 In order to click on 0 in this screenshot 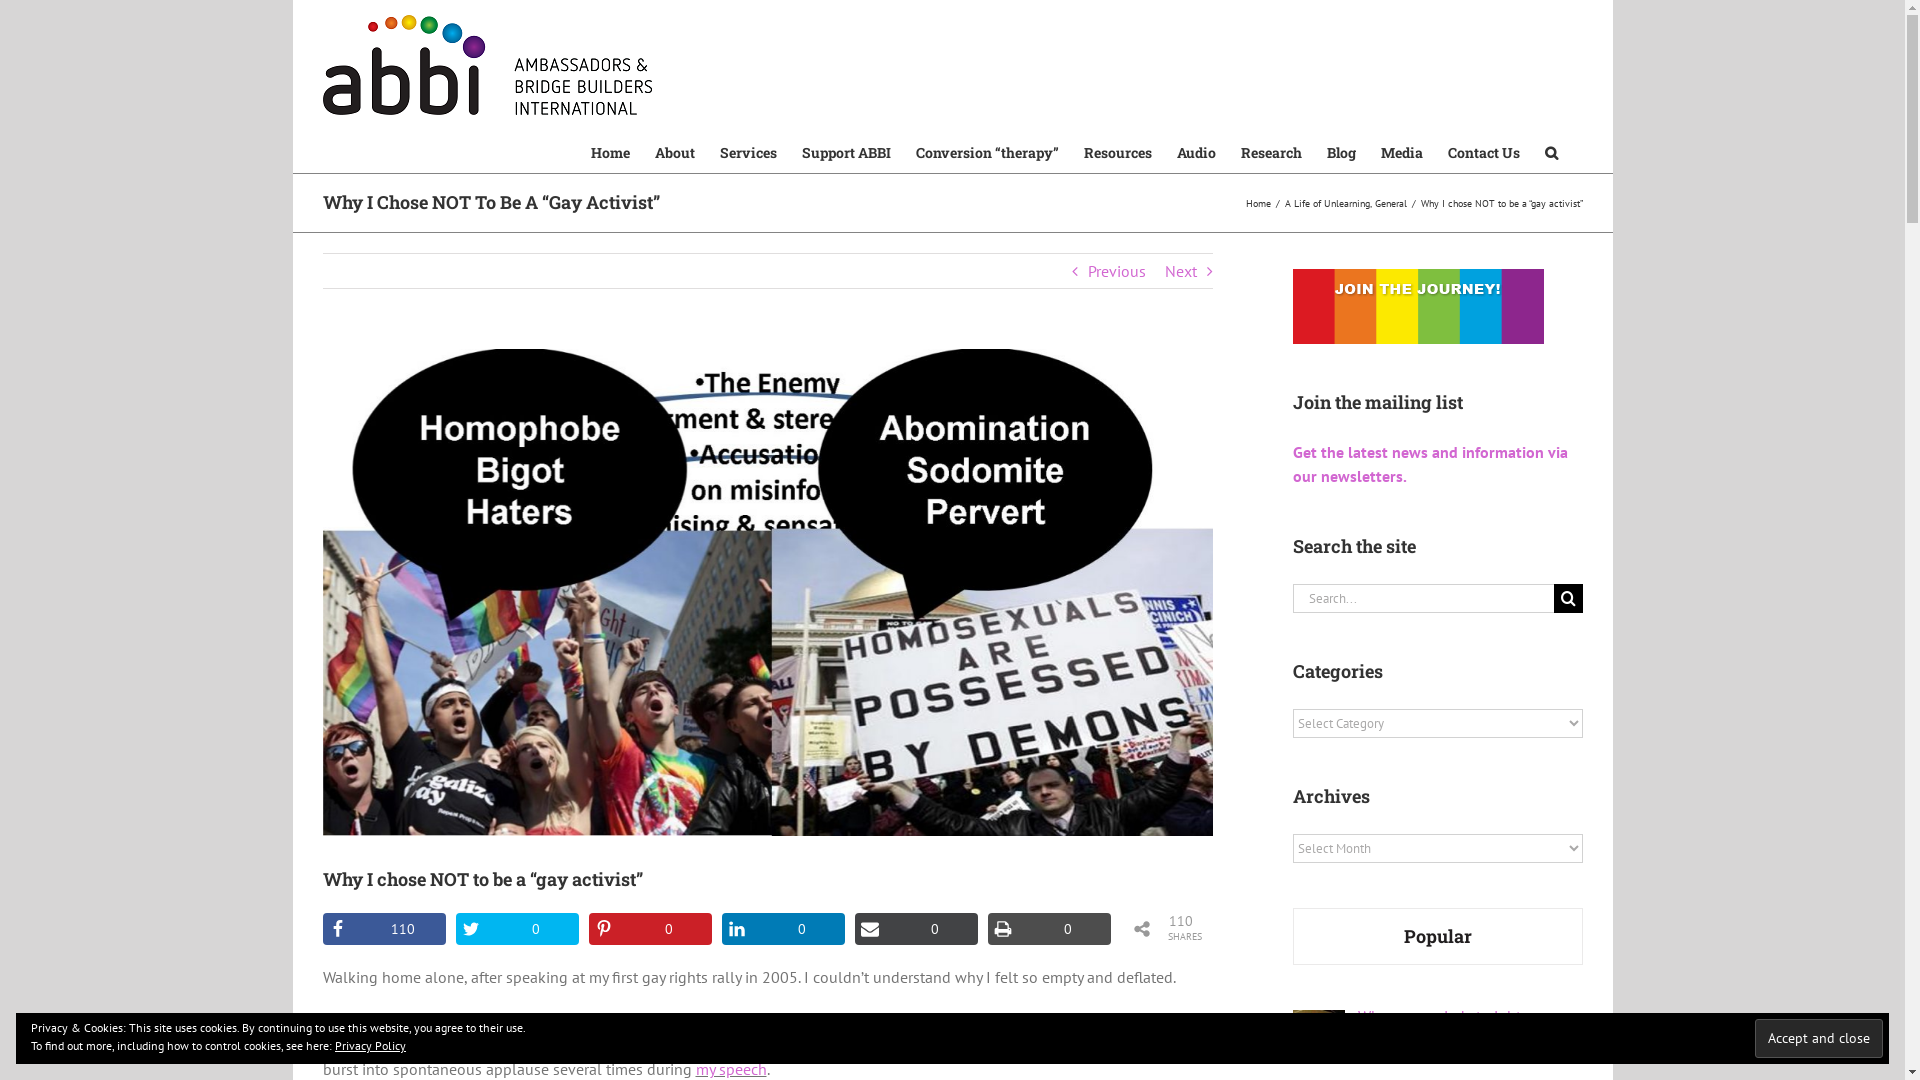, I will do `click(518, 929)`.